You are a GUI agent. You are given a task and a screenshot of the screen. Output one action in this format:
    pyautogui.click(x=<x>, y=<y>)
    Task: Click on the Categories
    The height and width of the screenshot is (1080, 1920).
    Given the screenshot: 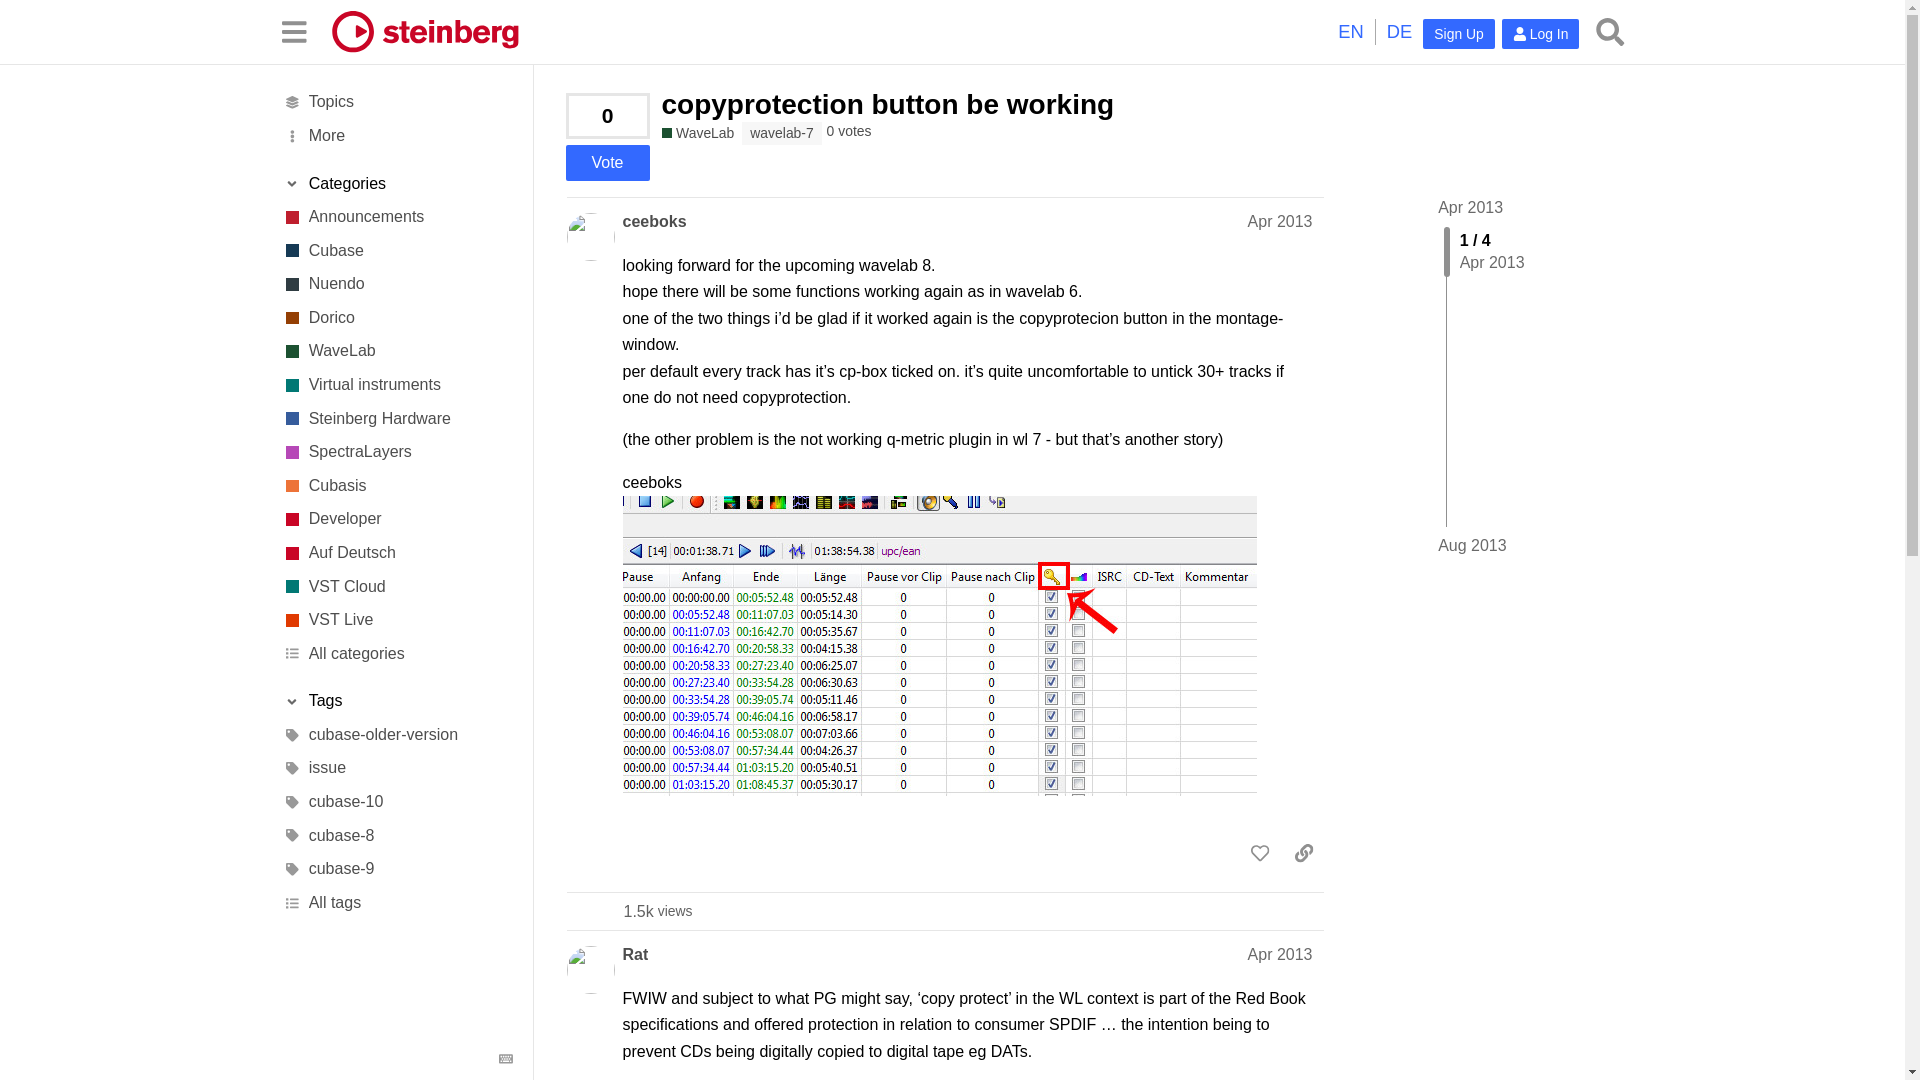 What is the action you would take?
    pyautogui.click(x=397, y=184)
    